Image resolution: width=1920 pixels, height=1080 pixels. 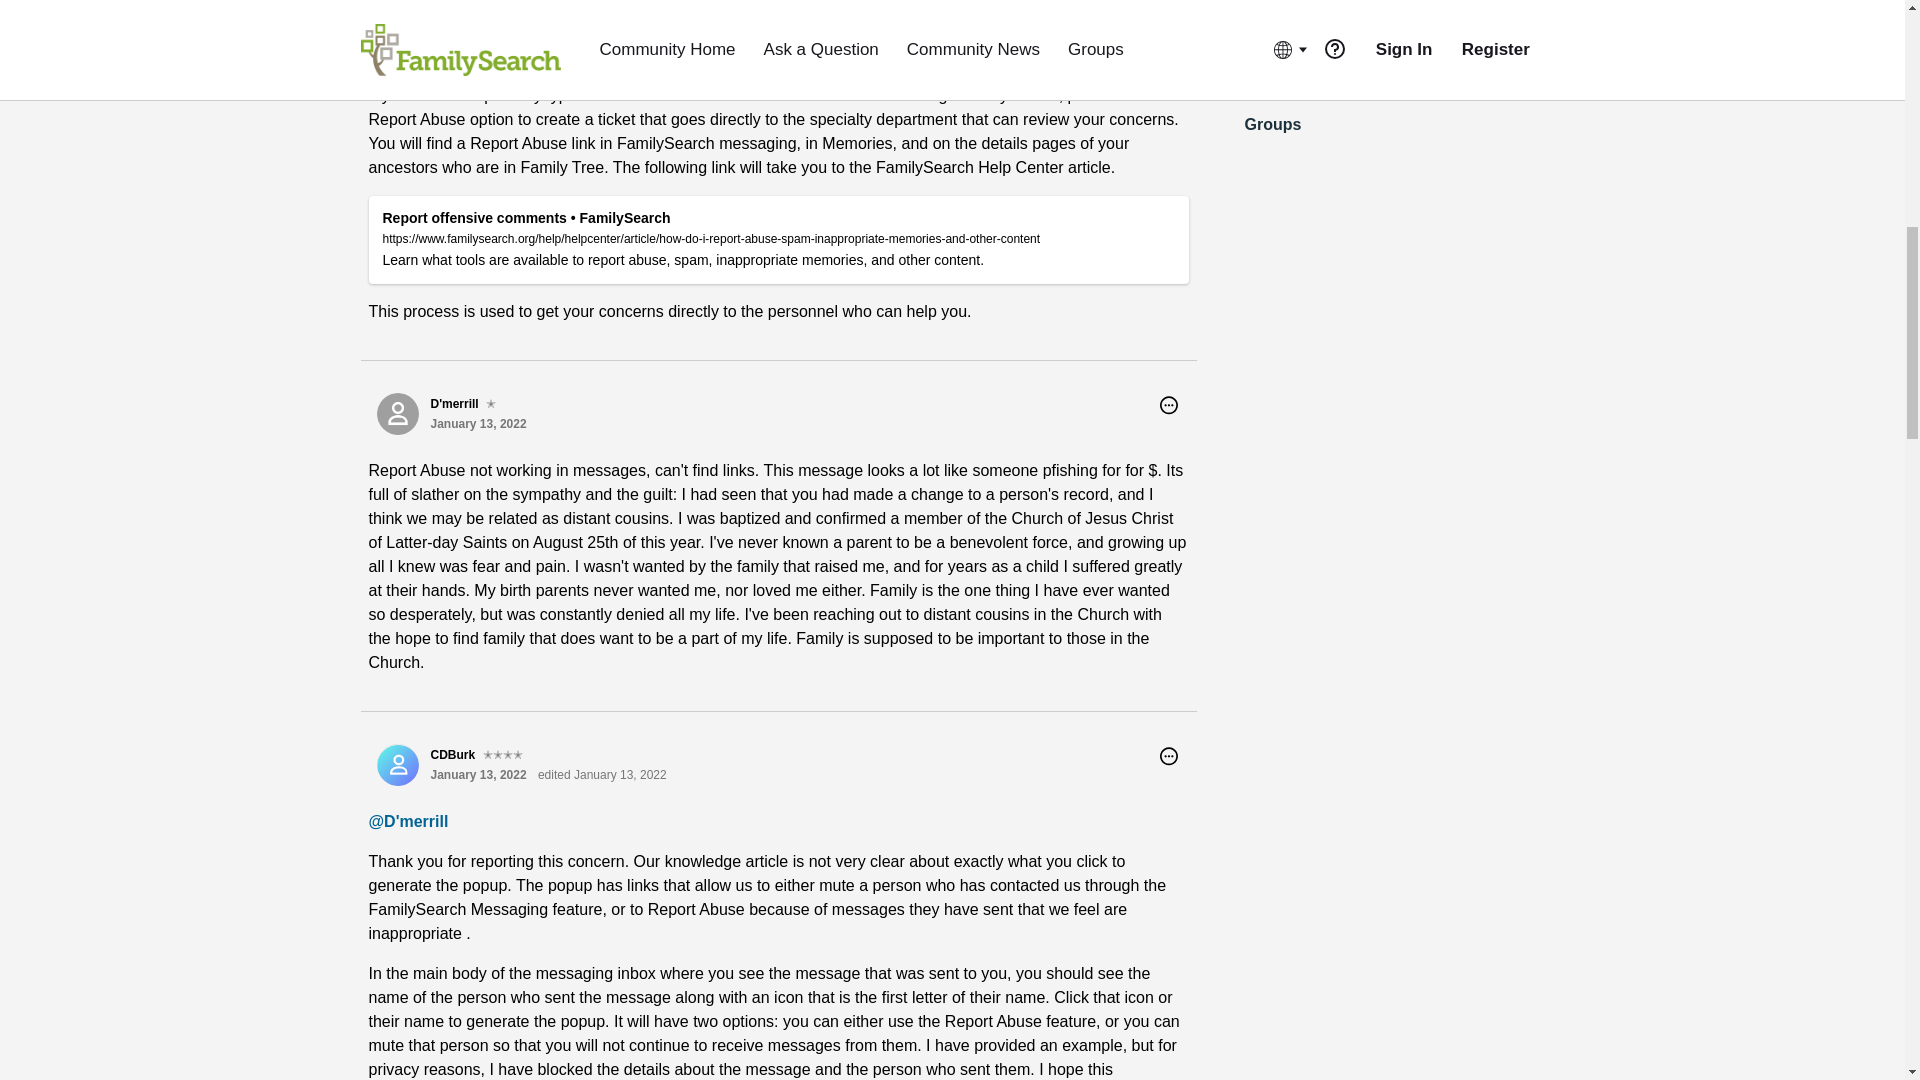 I want to click on October 14, 2021 9:25PM, so click(x=478, y=9).